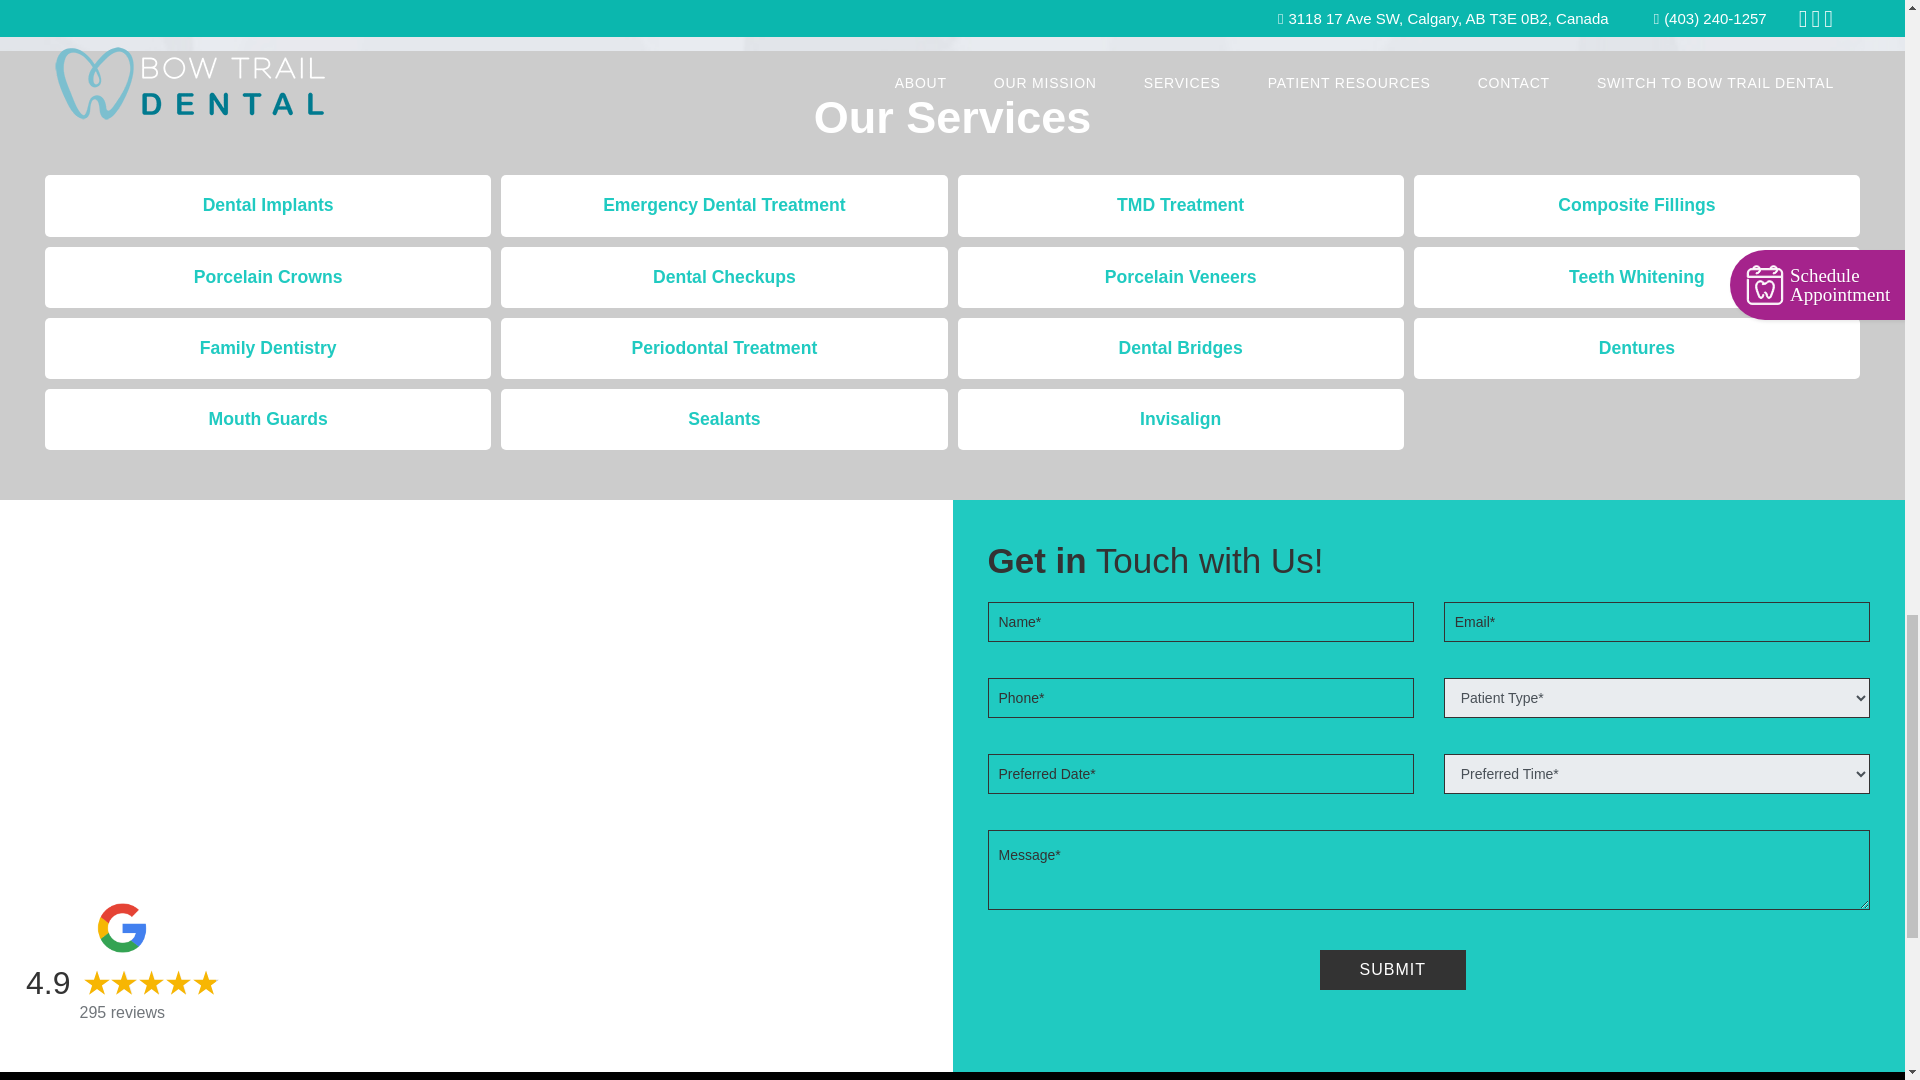 The width and height of the screenshot is (1920, 1080). I want to click on Submit, so click(1393, 970).